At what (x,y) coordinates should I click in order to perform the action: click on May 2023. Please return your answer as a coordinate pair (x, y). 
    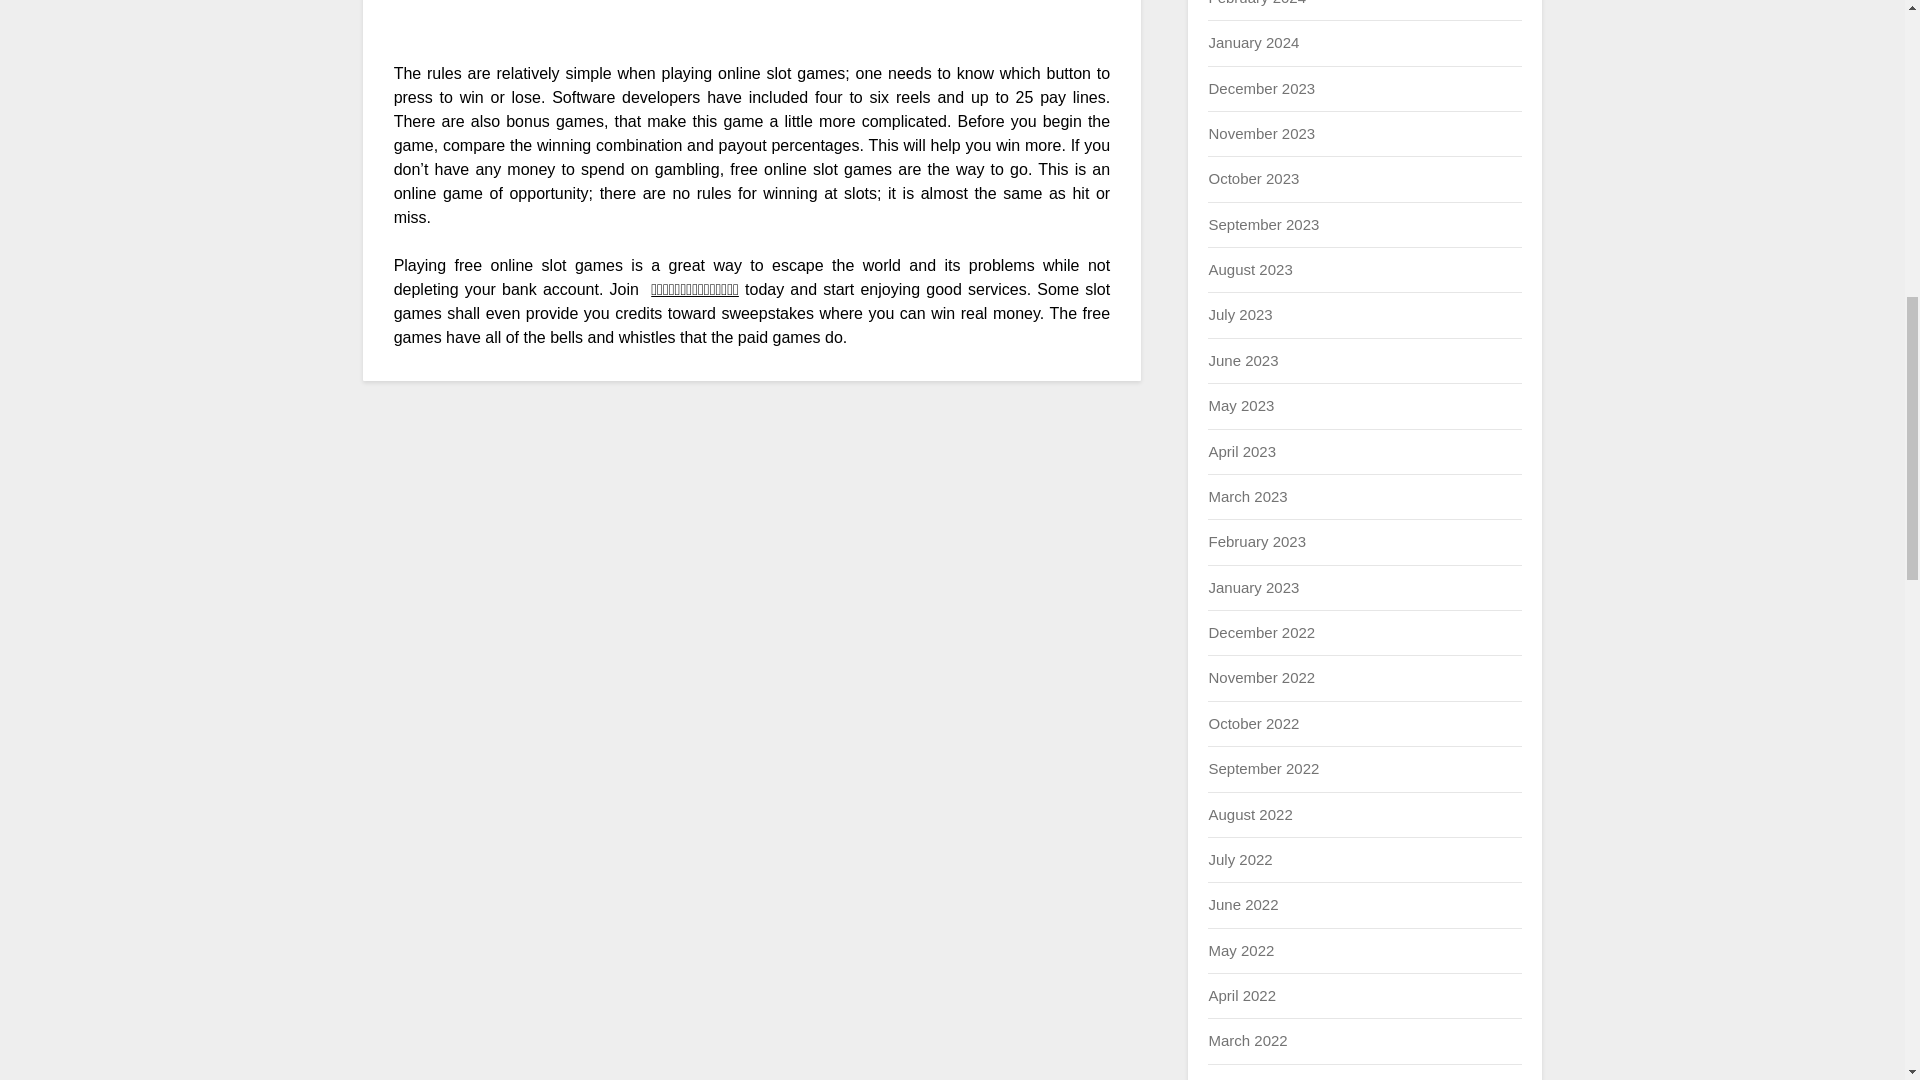
    Looking at the image, I should click on (1240, 405).